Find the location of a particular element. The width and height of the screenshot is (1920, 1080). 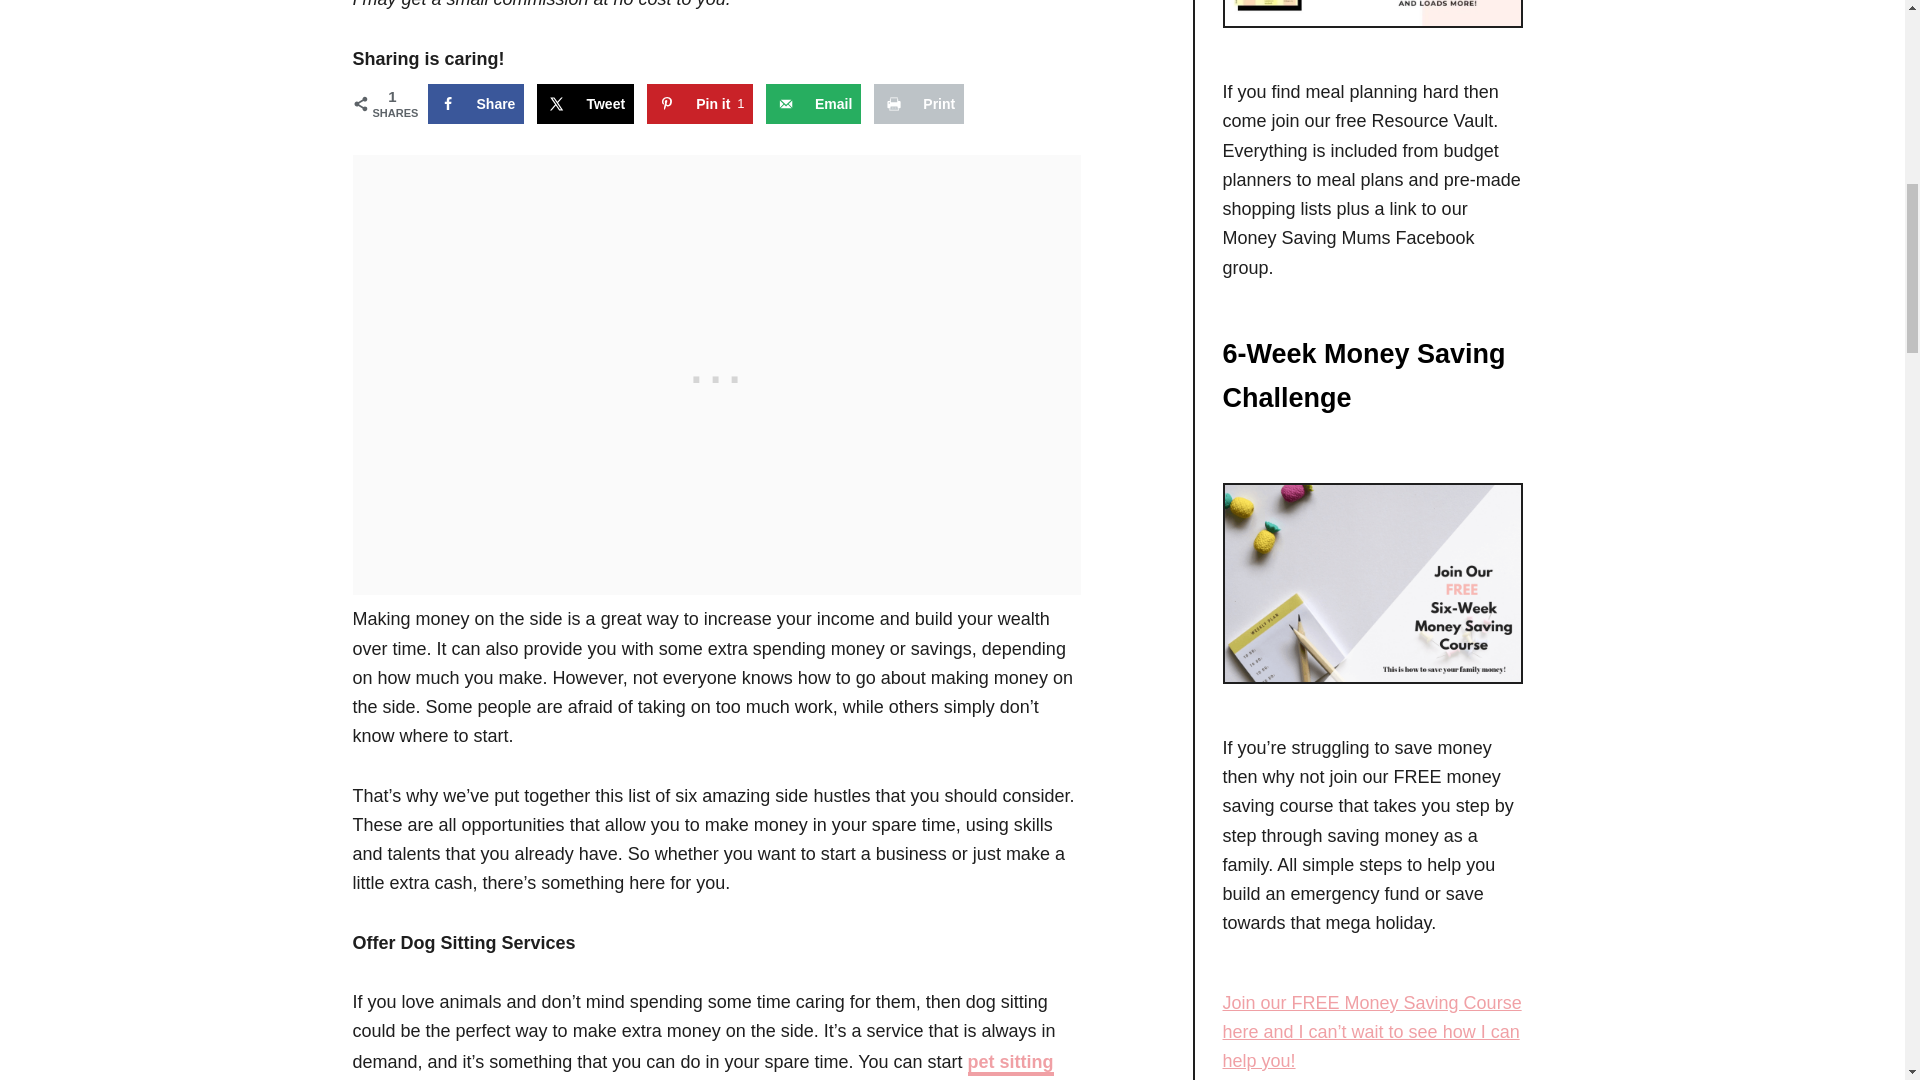

Tweet is located at coordinates (585, 104).